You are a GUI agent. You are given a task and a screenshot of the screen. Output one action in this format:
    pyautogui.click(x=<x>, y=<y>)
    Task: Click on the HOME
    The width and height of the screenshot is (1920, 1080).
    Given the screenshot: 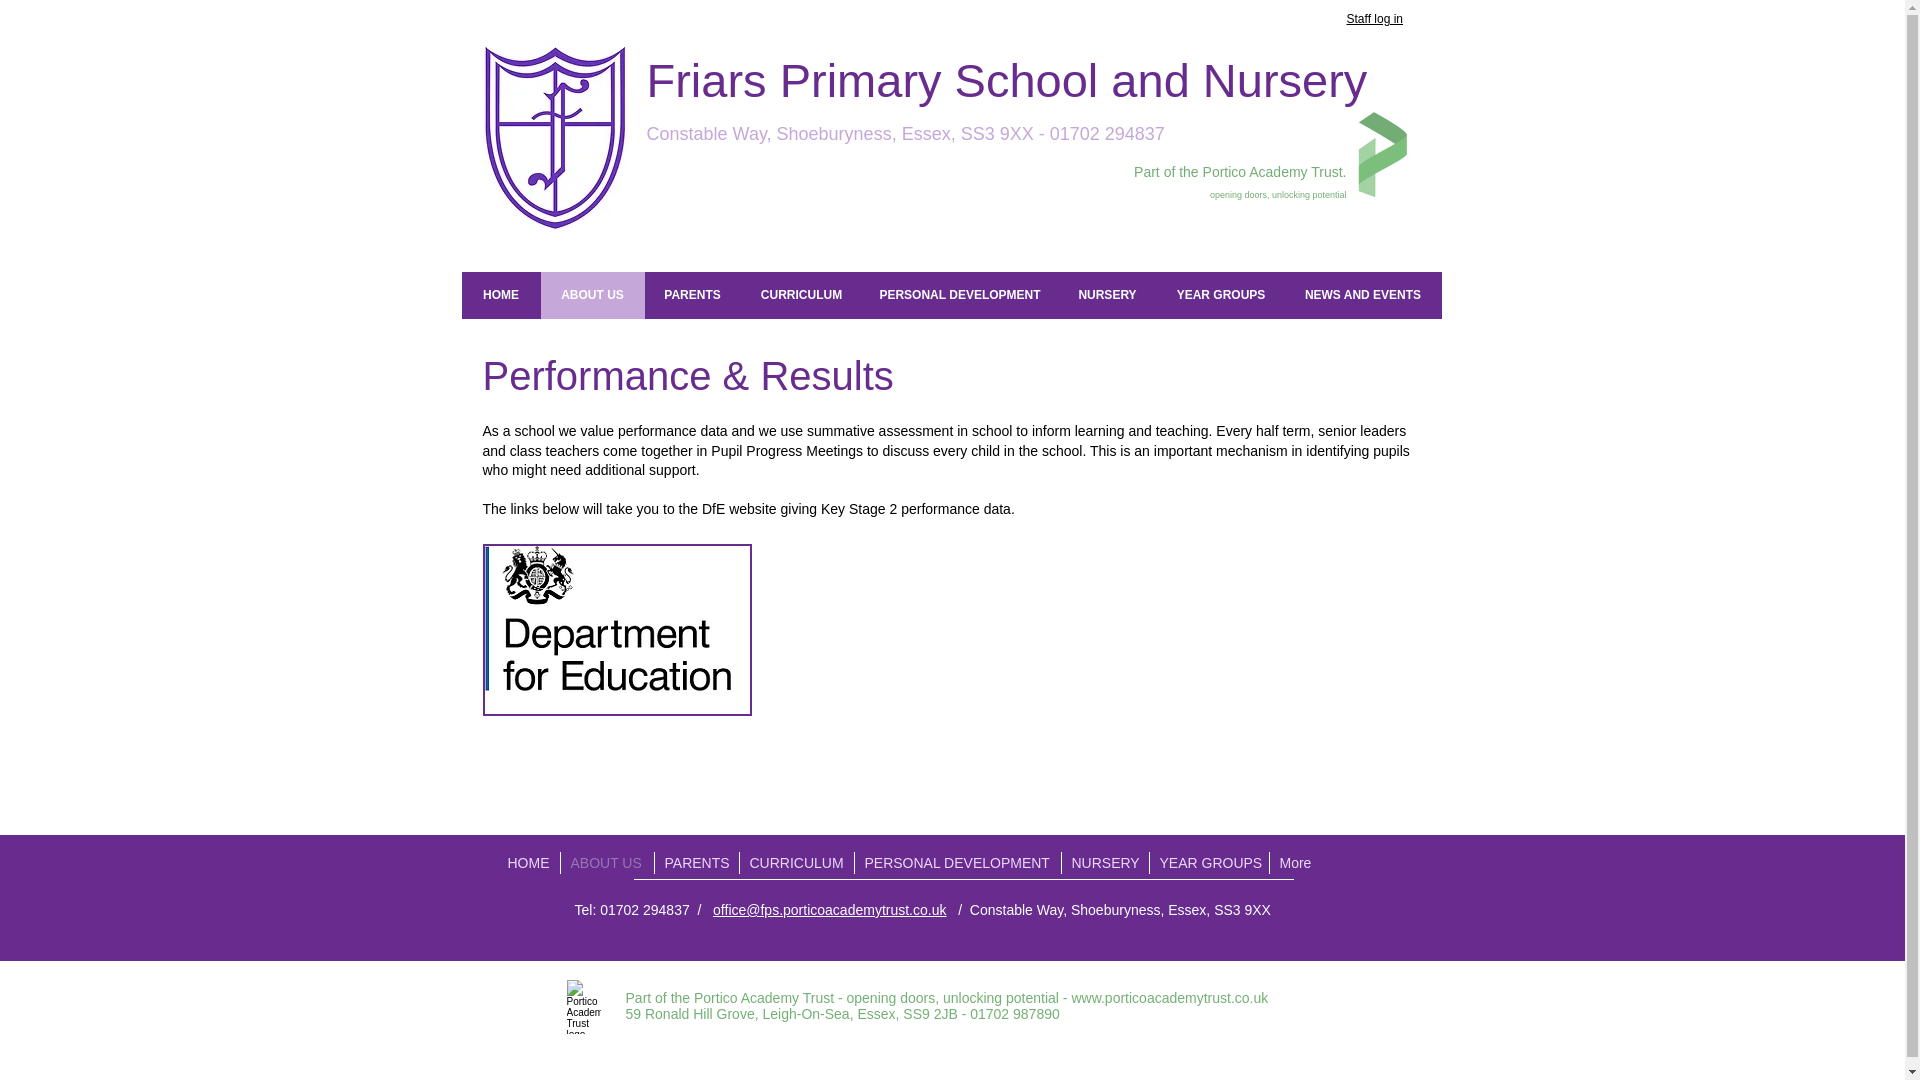 What is the action you would take?
    pyautogui.click(x=502, y=295)
    